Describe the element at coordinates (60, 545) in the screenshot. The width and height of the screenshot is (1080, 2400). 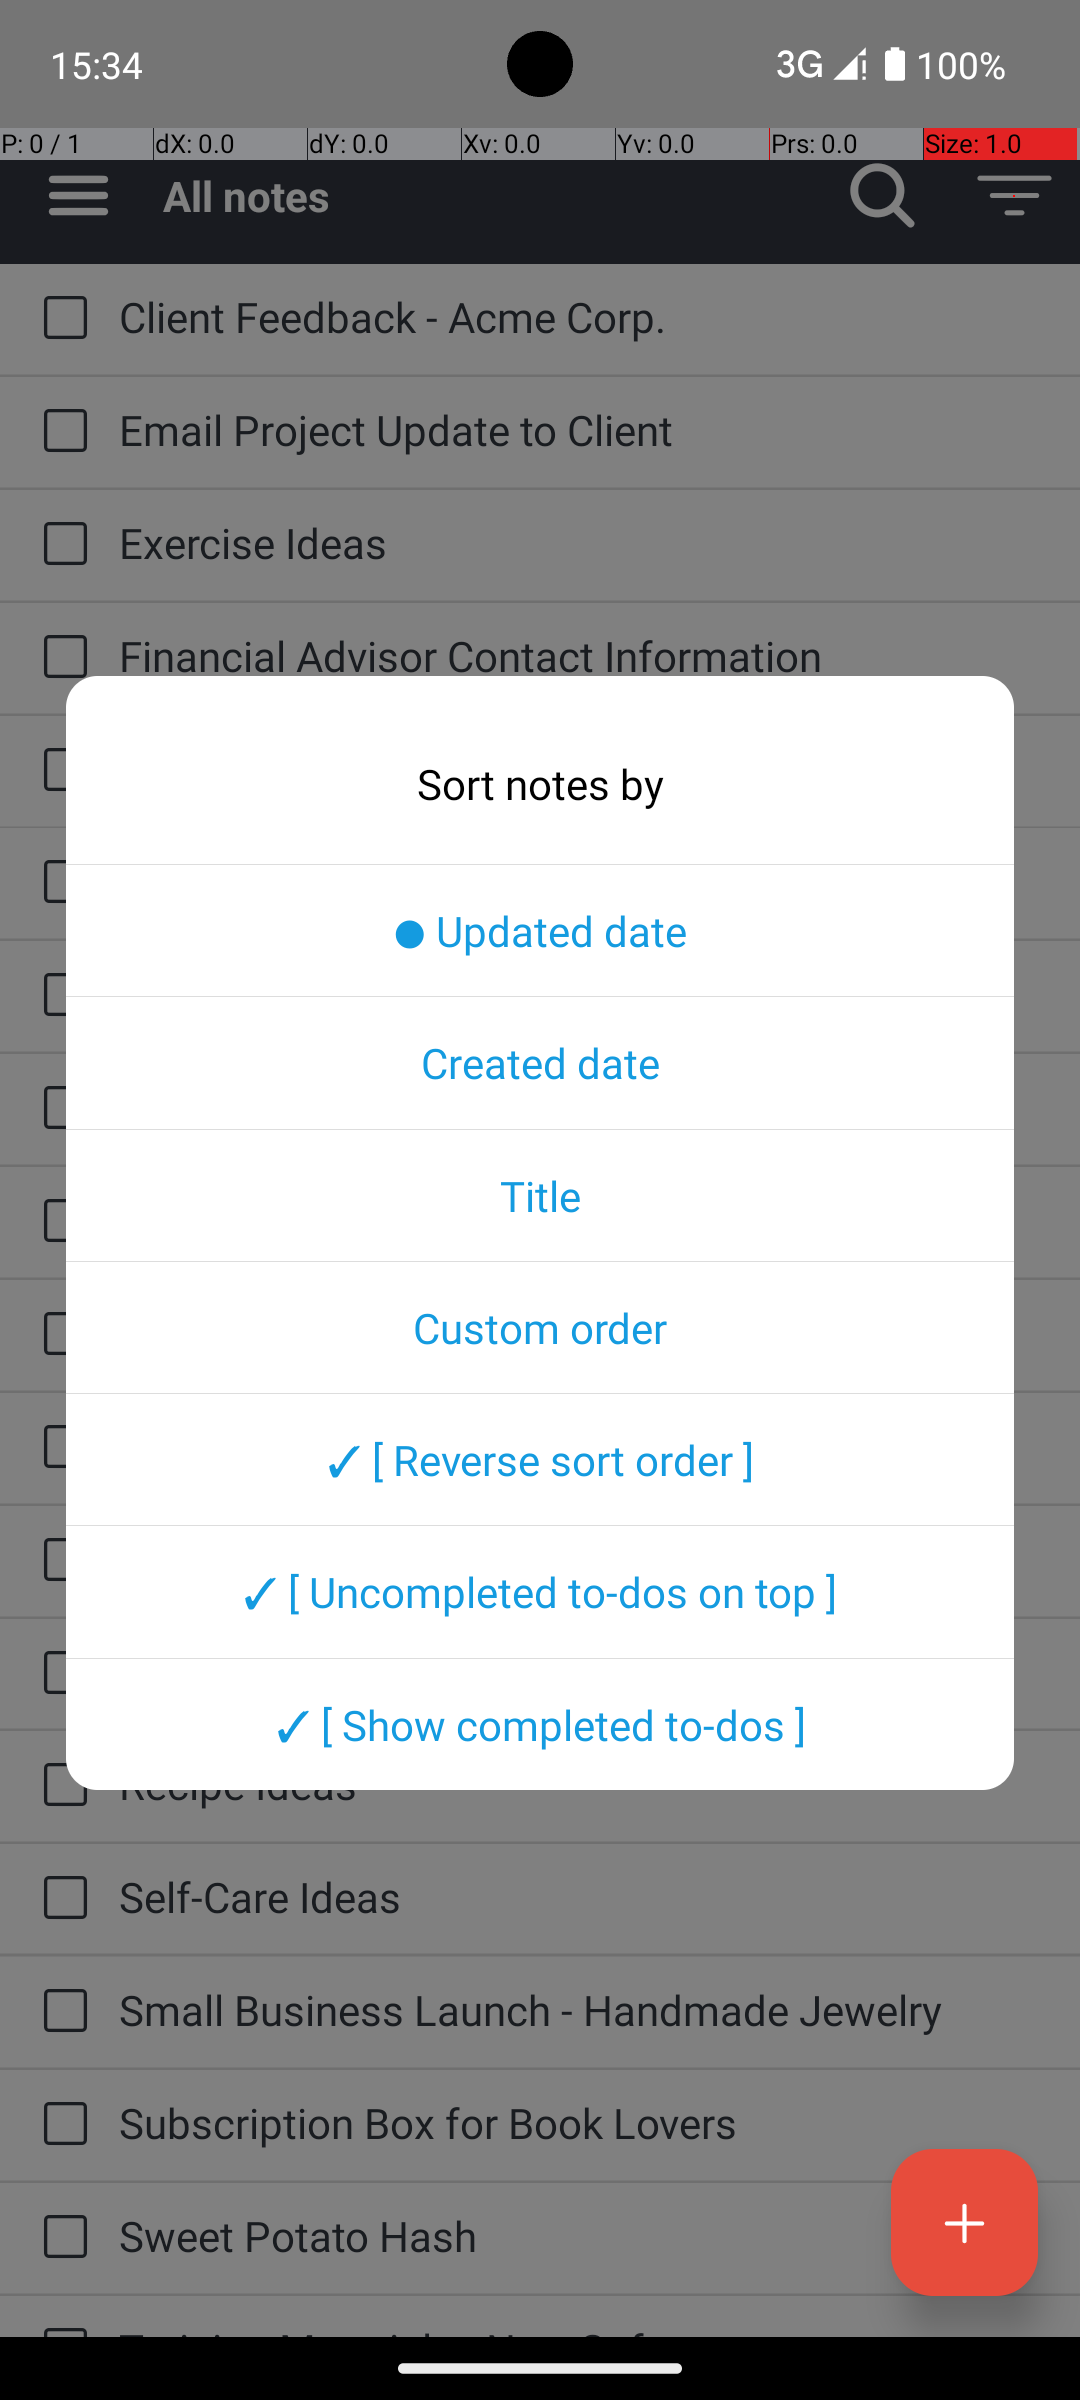
I see `to-do: Exercise Ideas` at that location.